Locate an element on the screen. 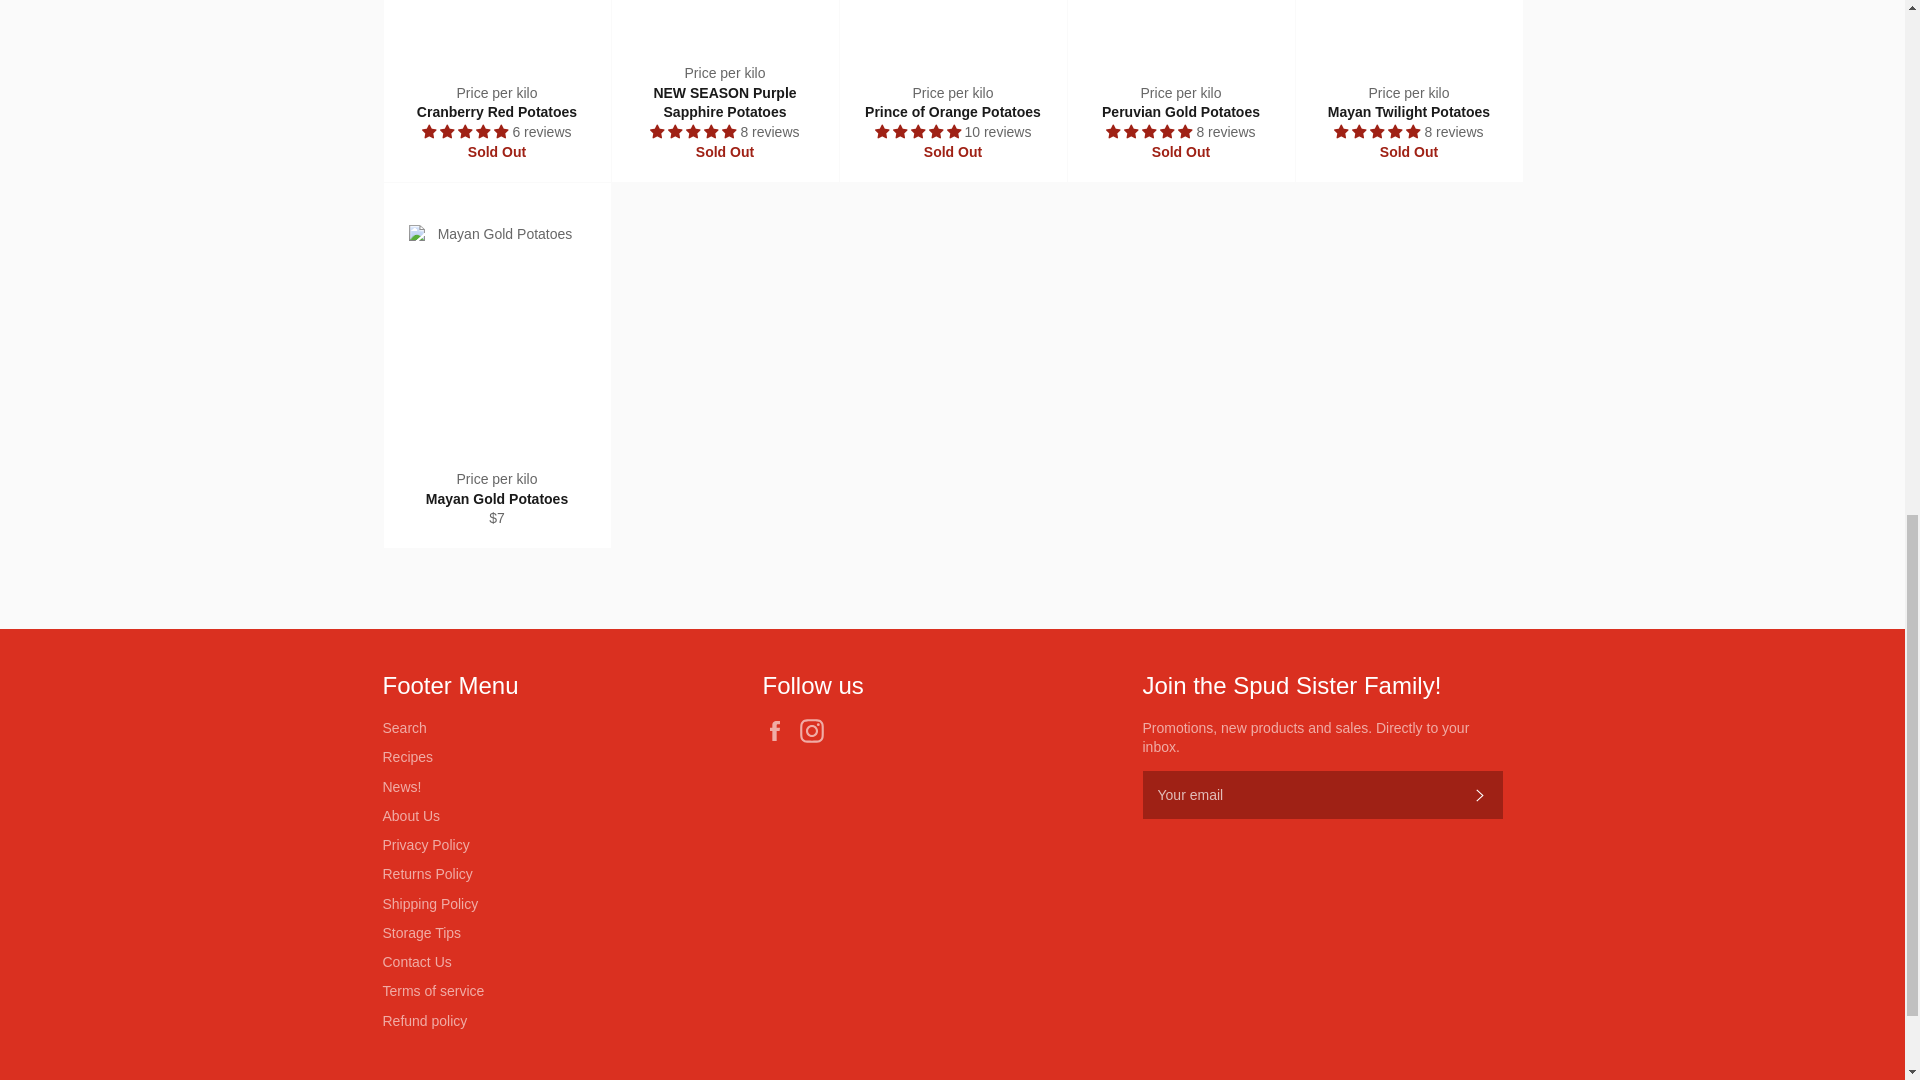 This screenshot has height=1080, width=1920. Spud Sisters on Instagram is located at coordinates (816, 731).